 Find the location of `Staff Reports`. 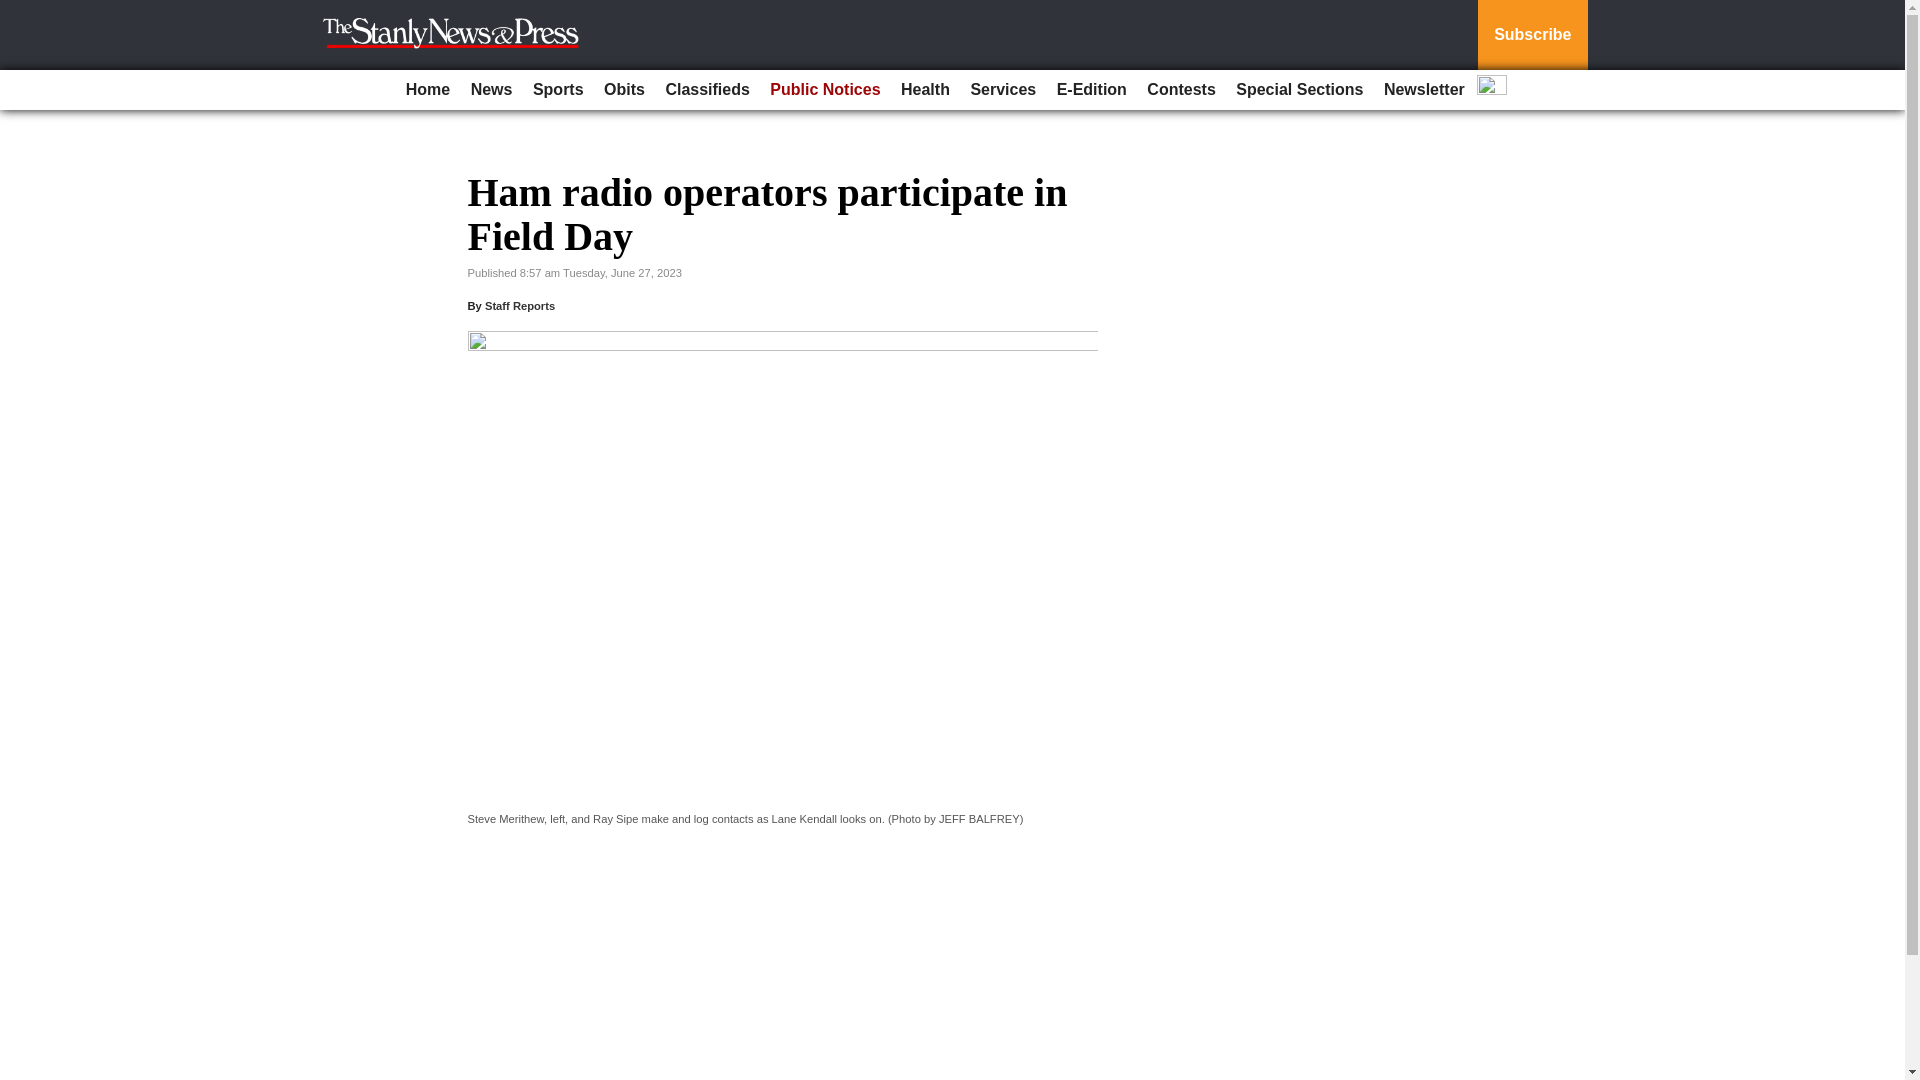

Staff Reports is located at coordinates (520, 306).